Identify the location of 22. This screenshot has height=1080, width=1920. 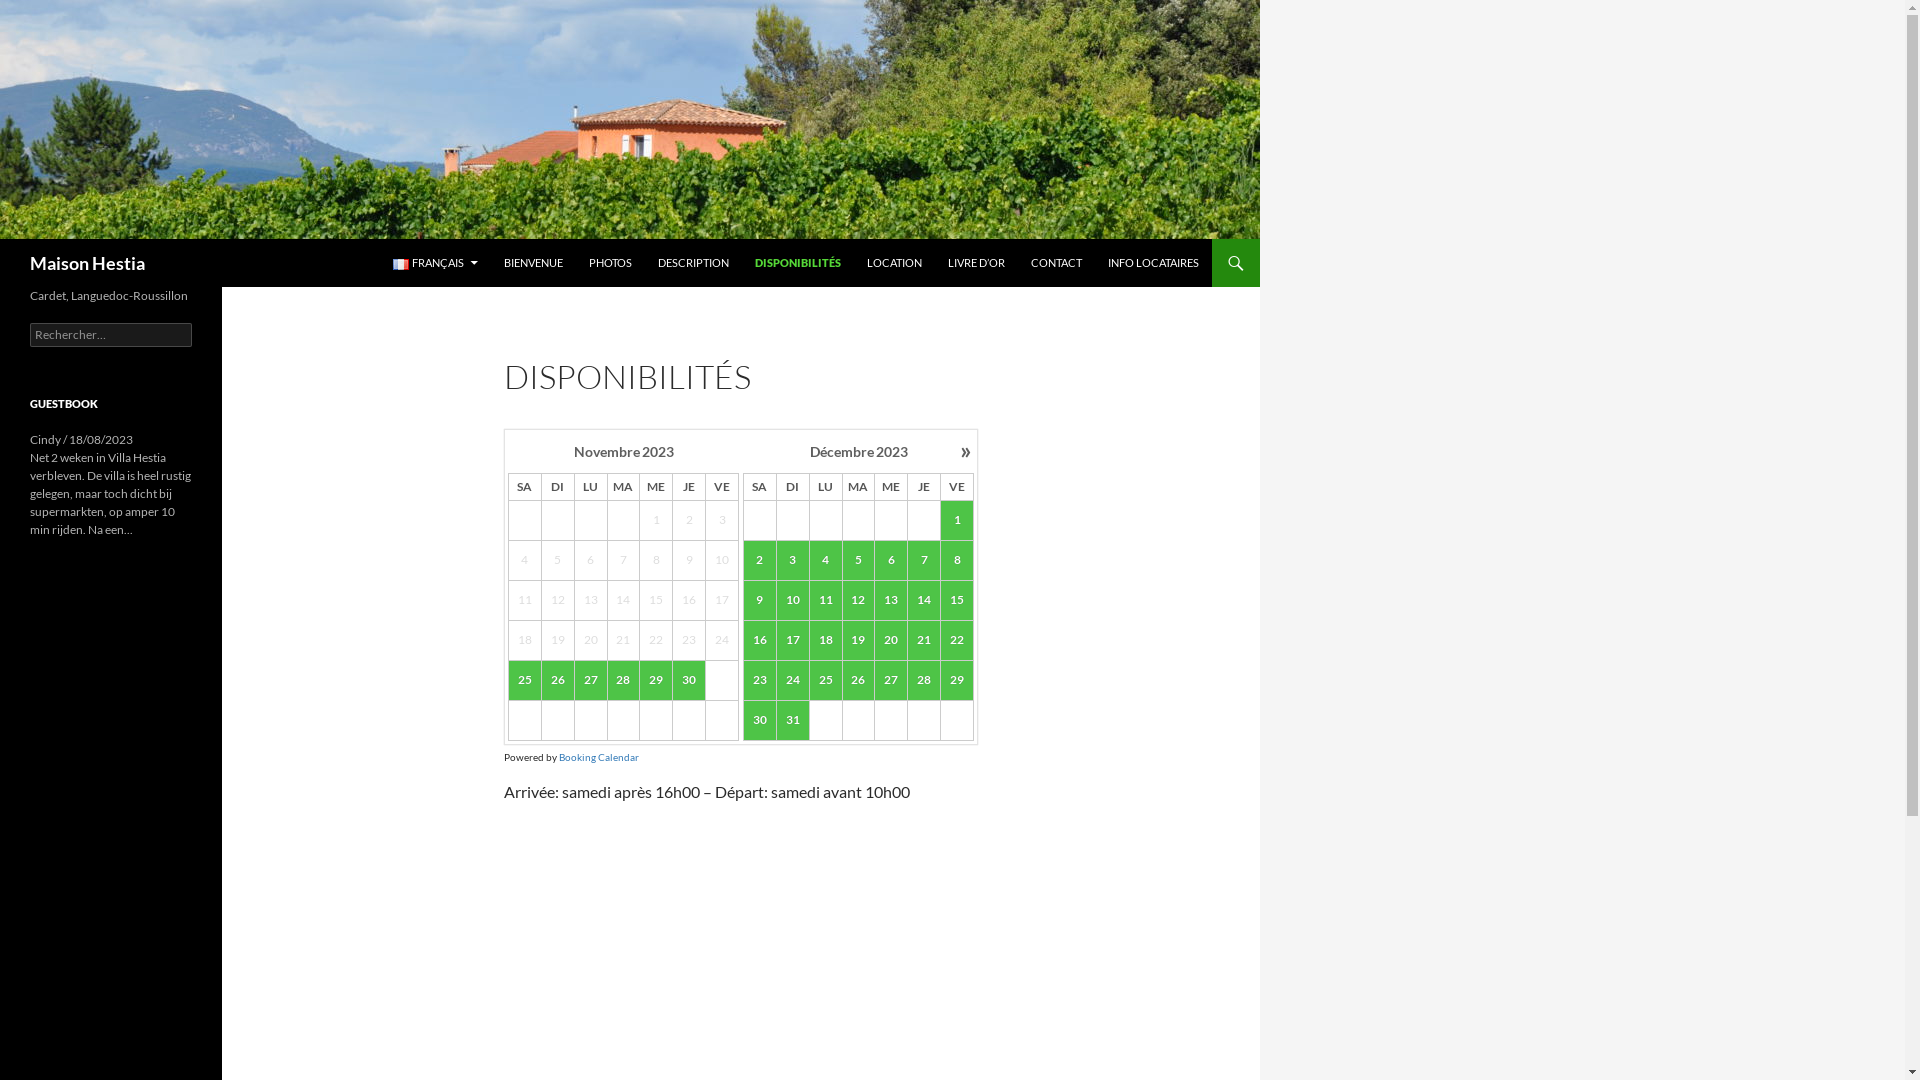
(958, 641).